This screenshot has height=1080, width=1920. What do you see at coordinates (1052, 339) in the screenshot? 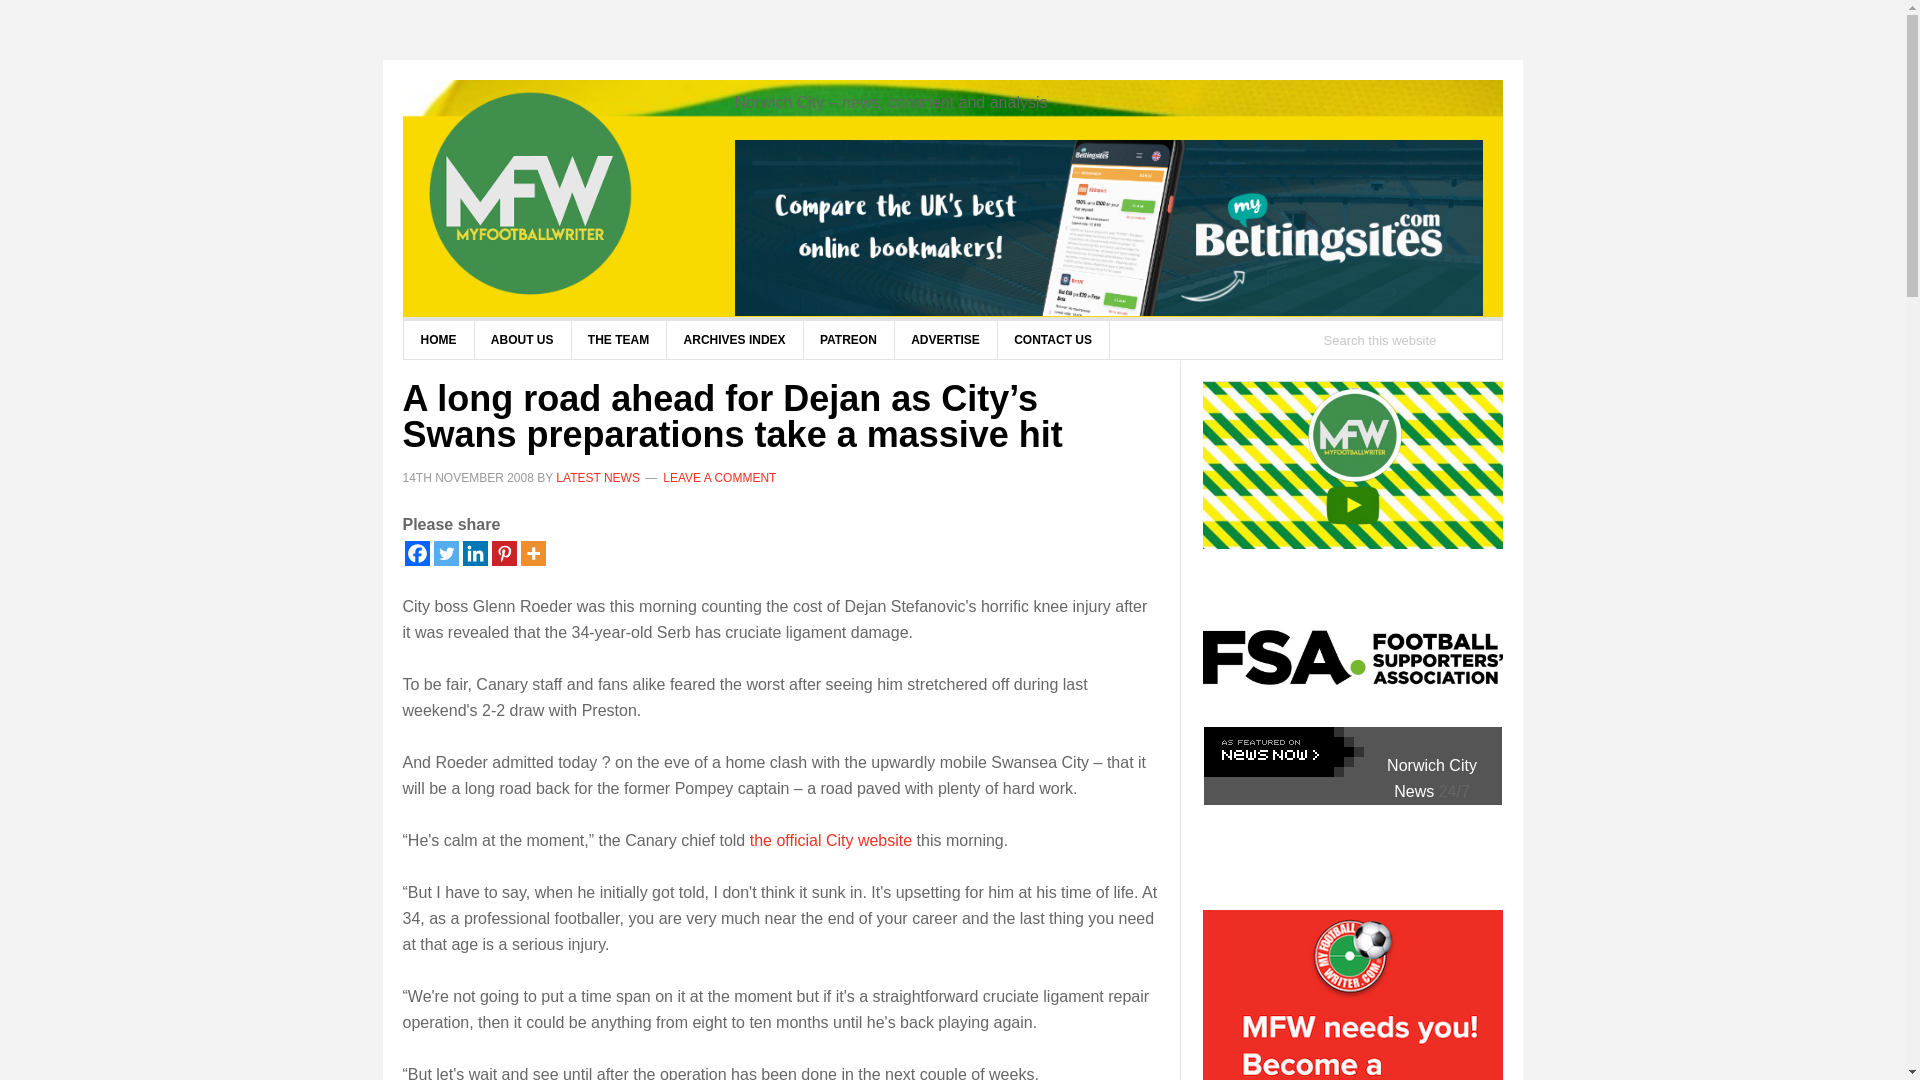
I see `CONTACT US` at bounding box center [1052, 339].